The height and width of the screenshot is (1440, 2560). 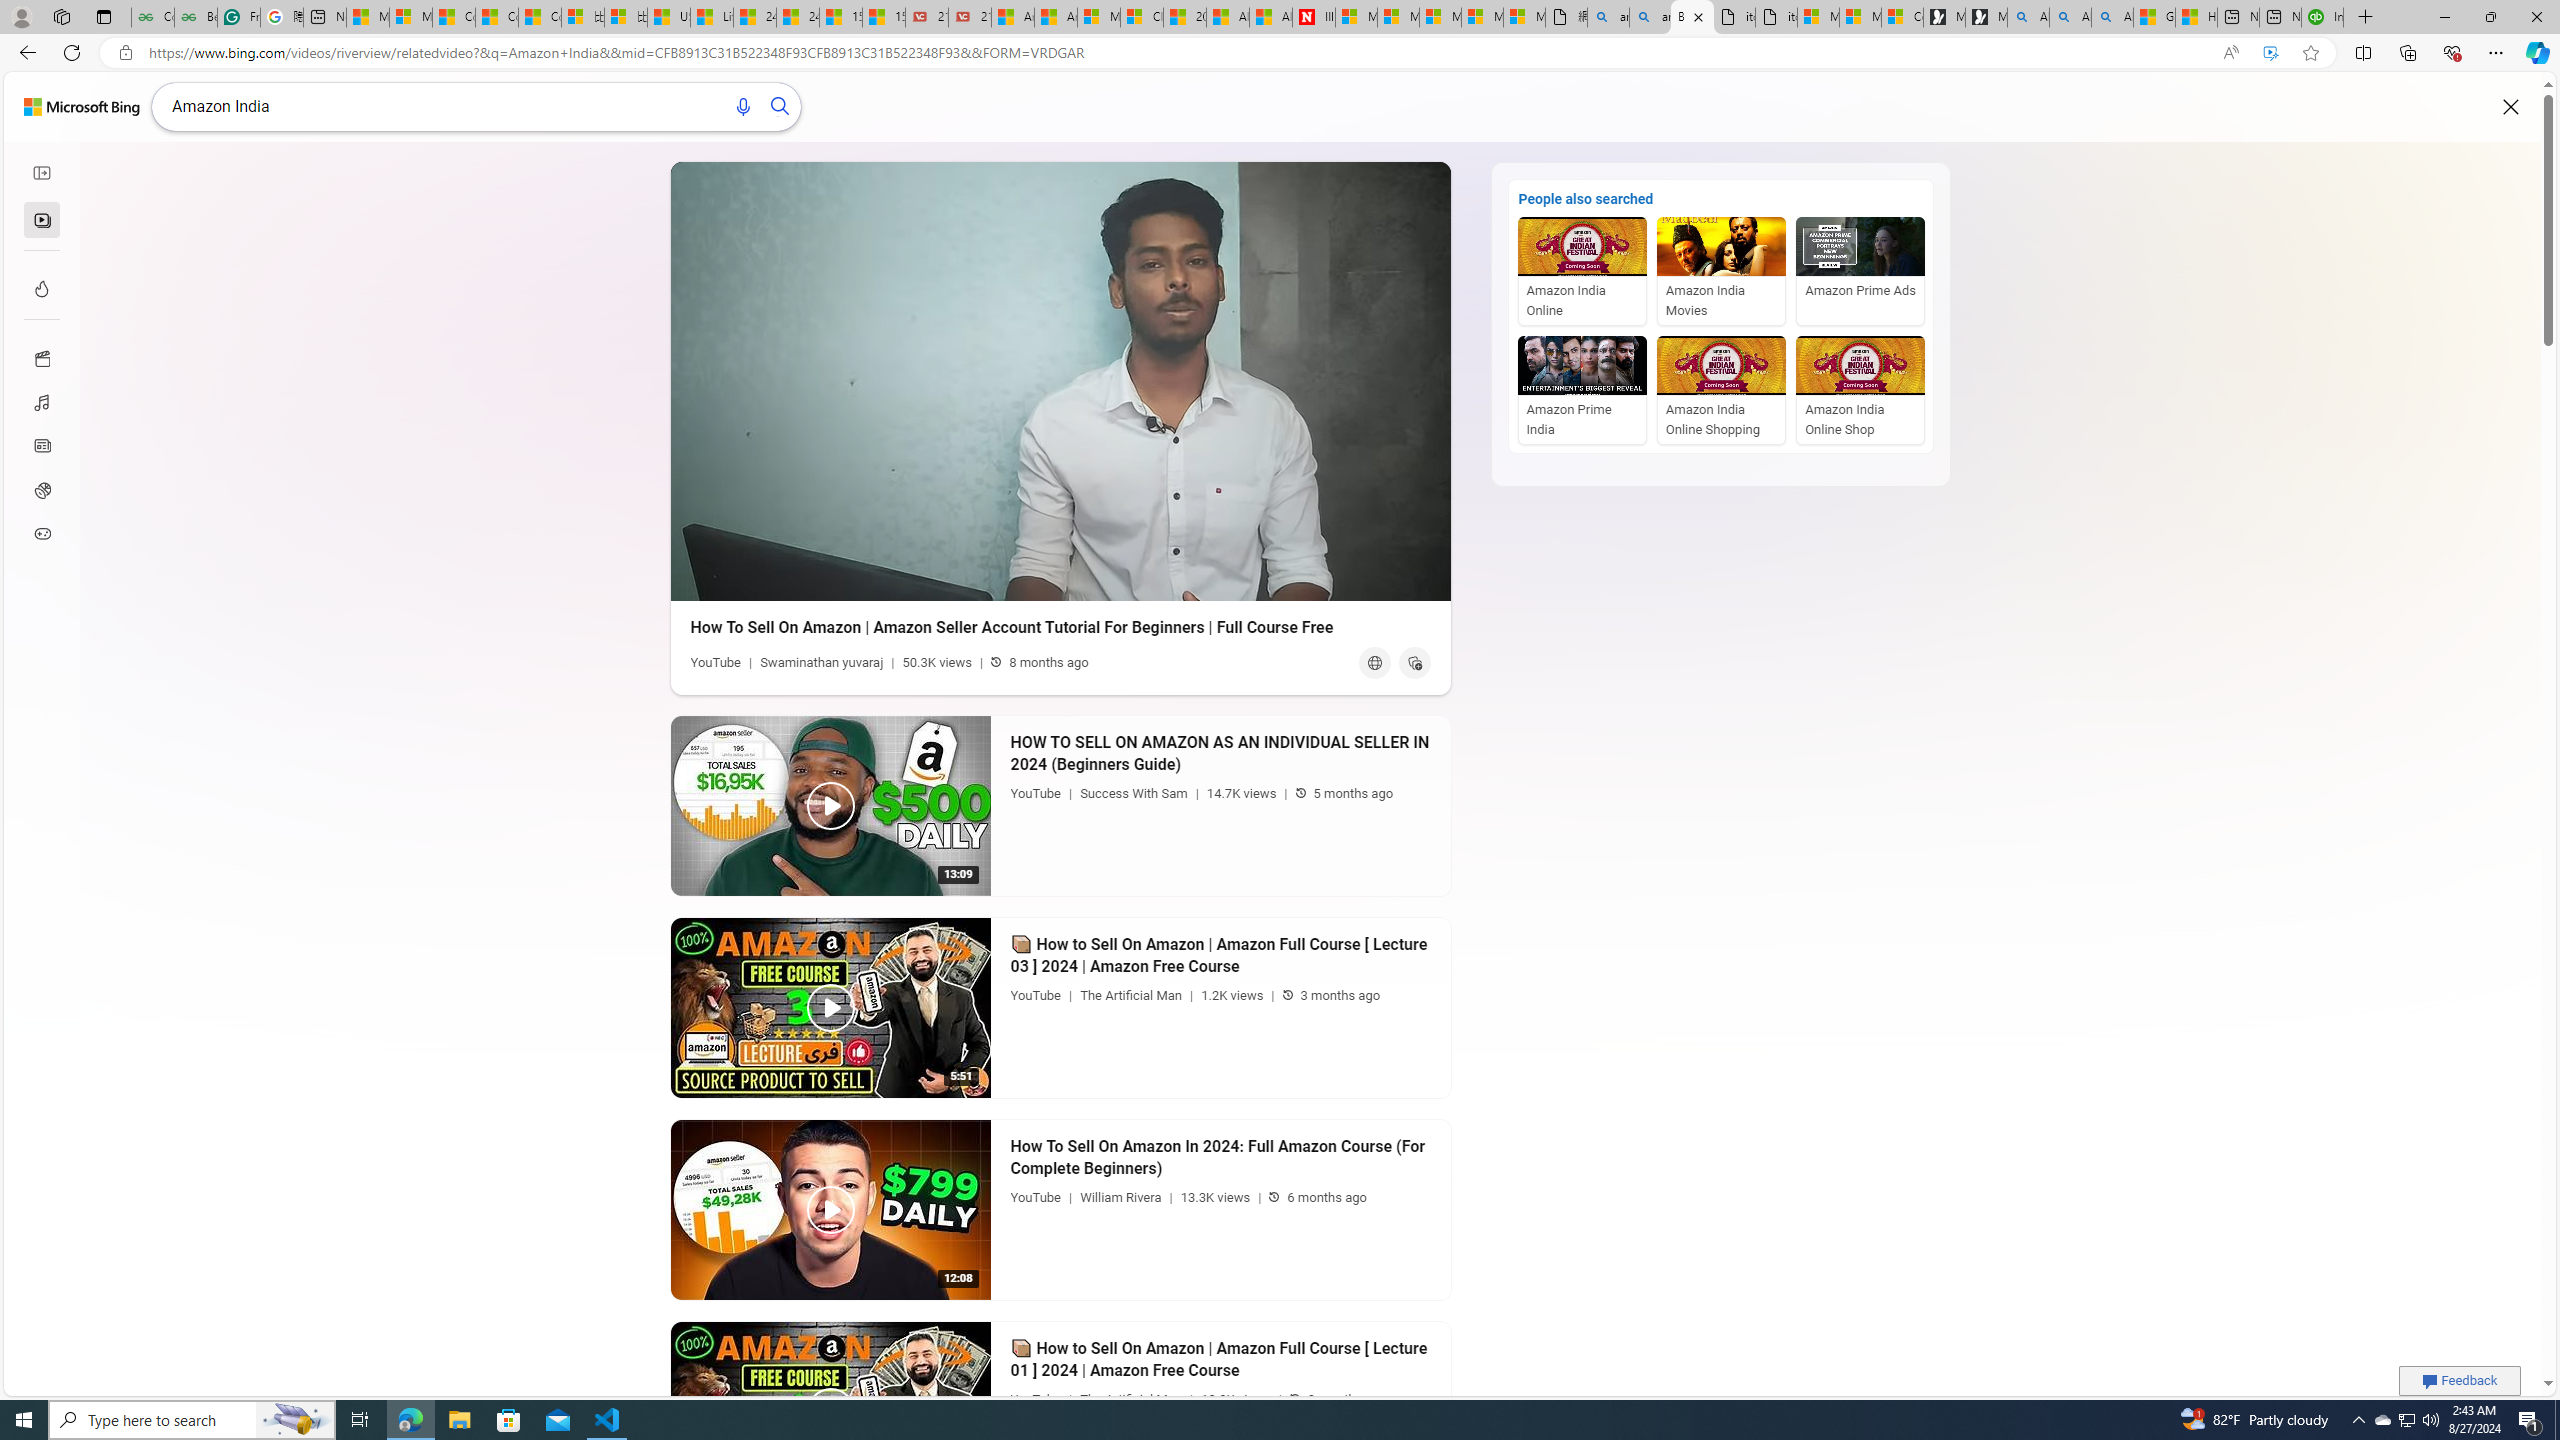 I want to click on toggle button, so click(x=42, y=172).